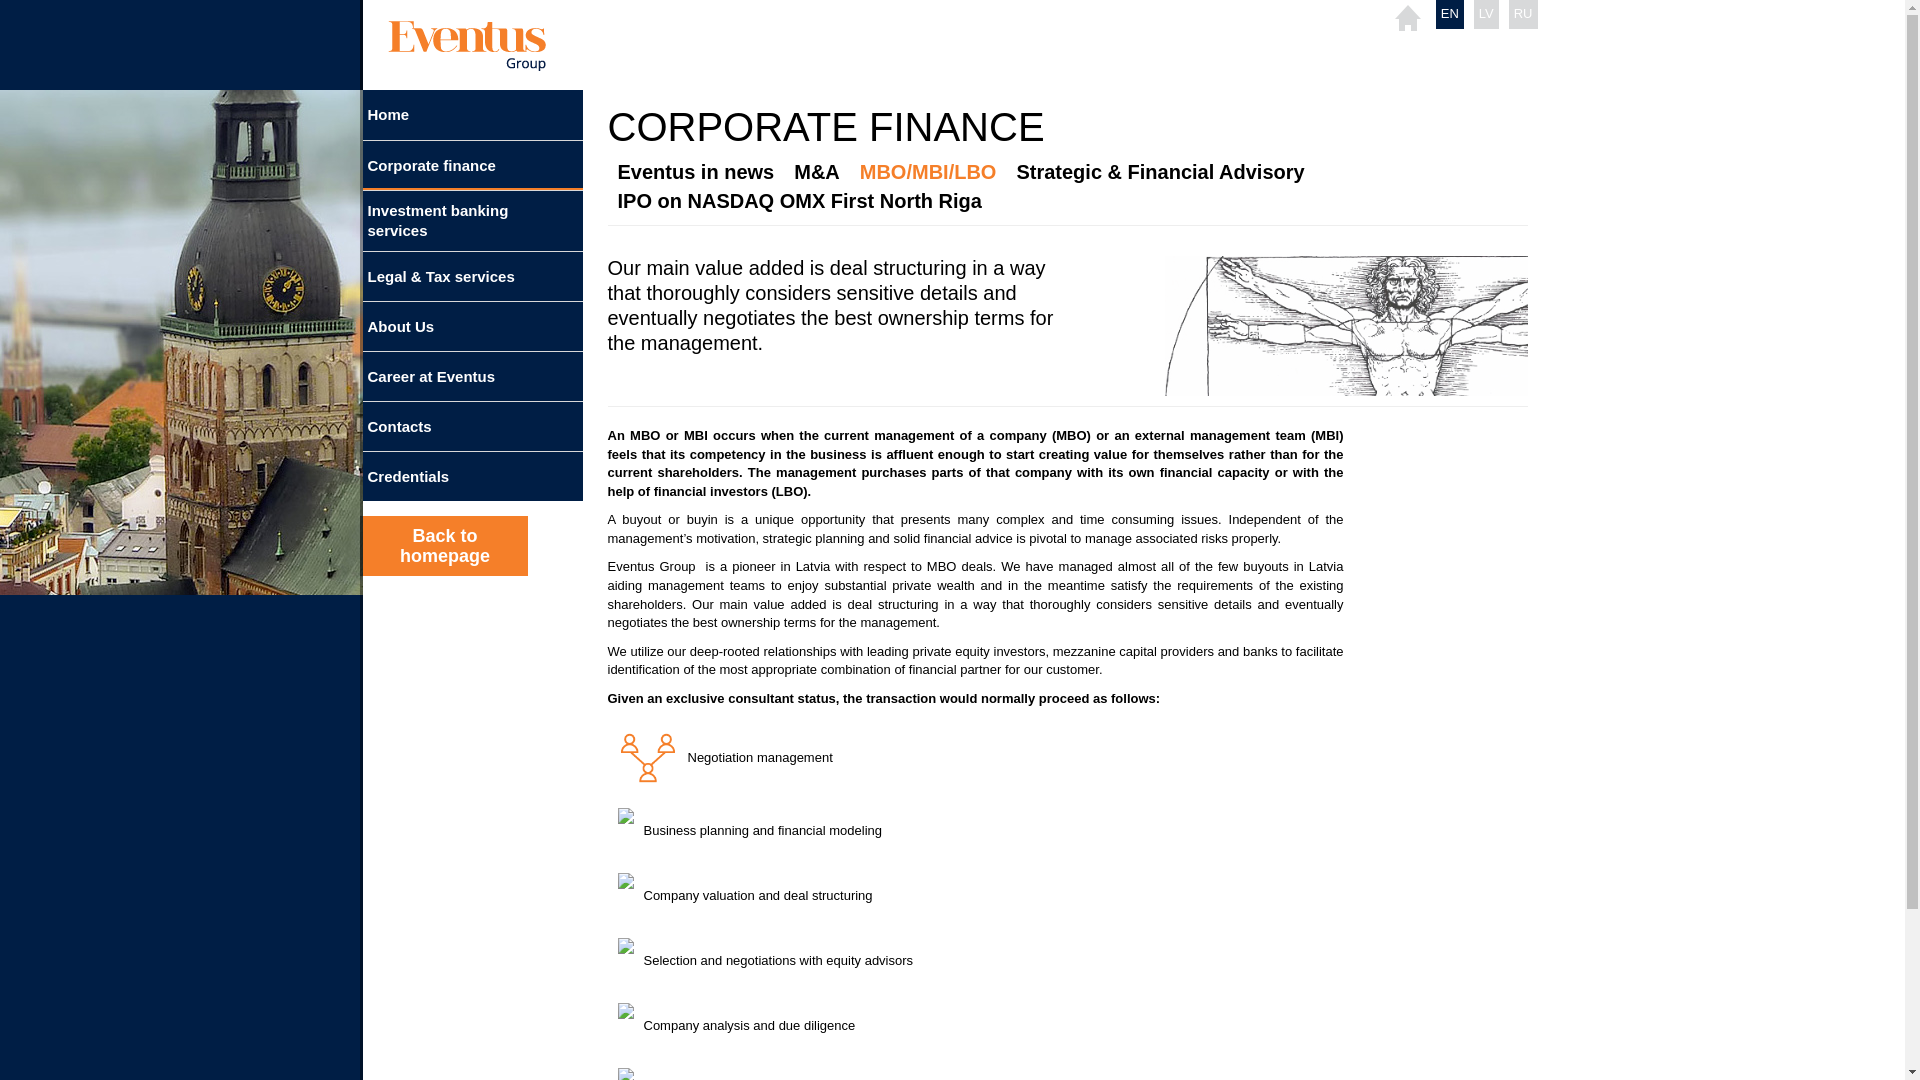  Describe the element at coordinates (472, 476) in the screenshot. I see `Credentials` at that location.